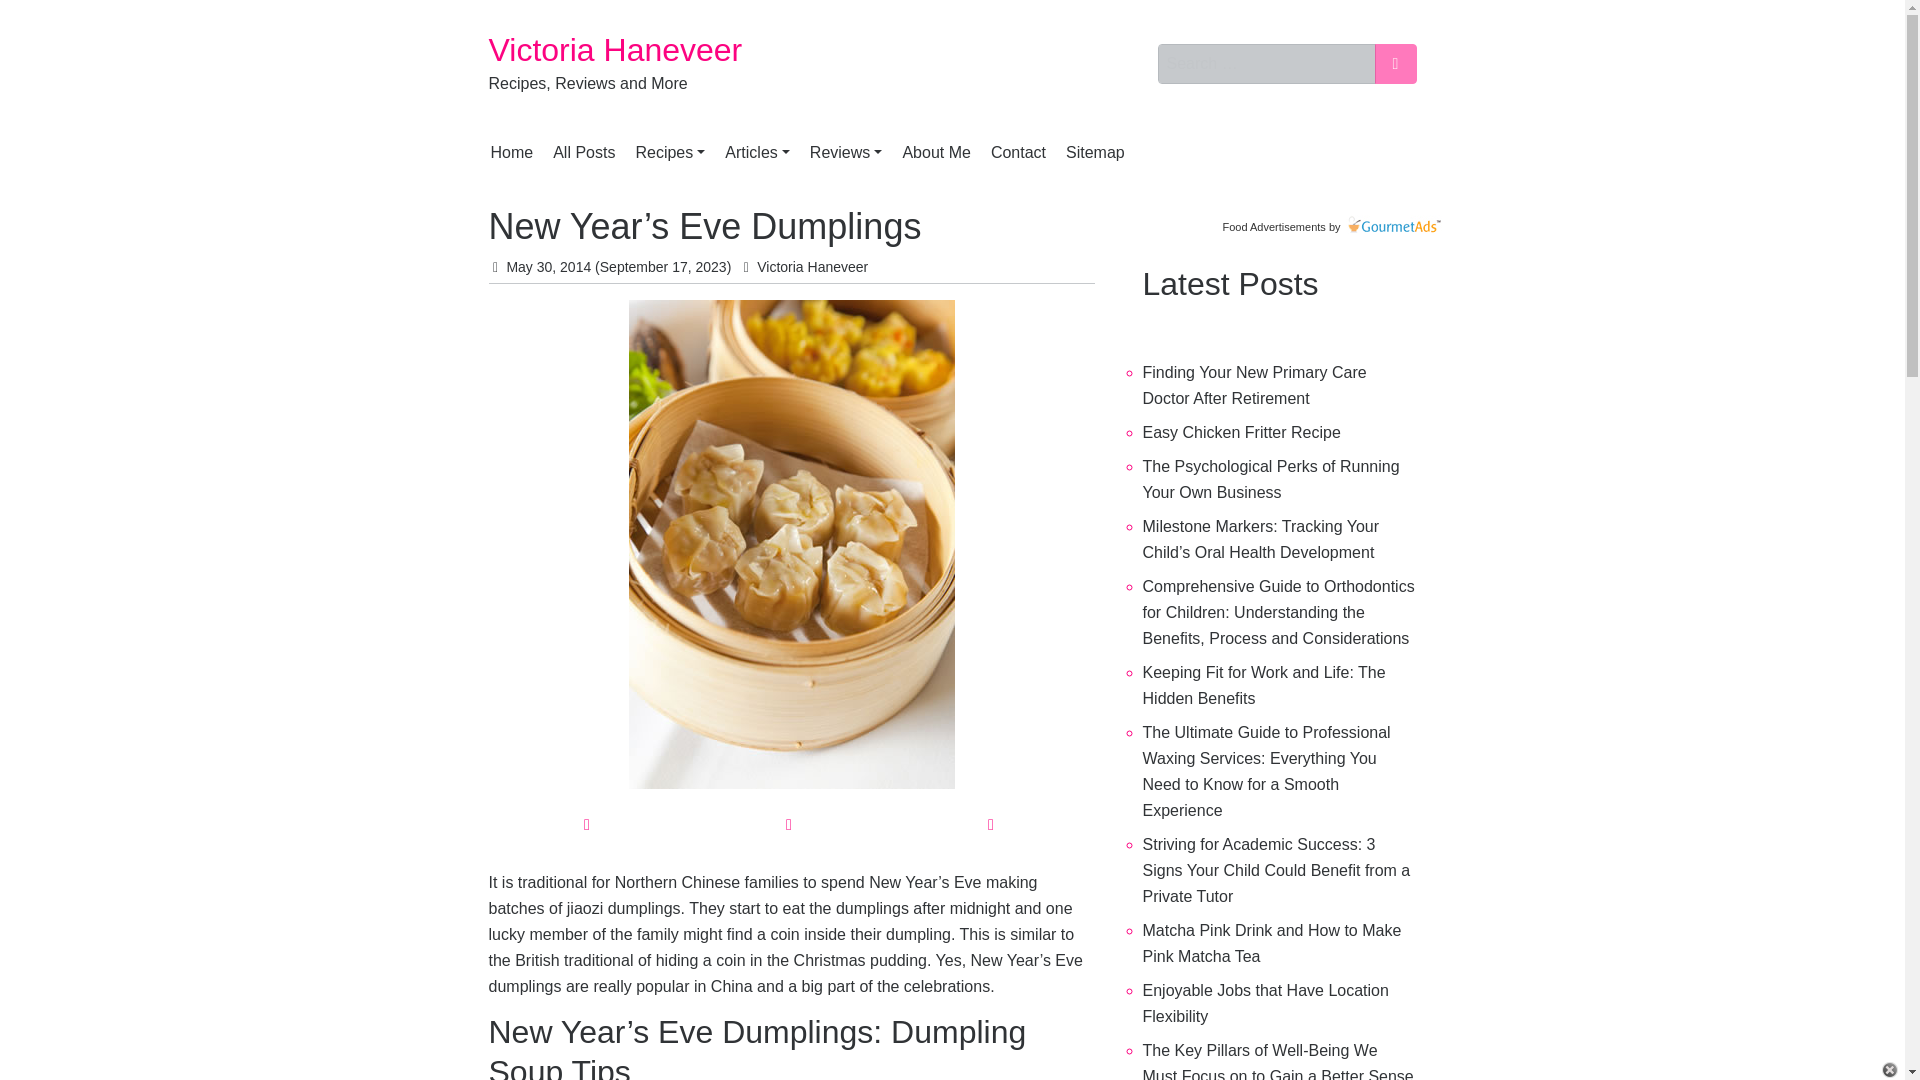 The image size is (1920, 1080). I want to click on Skip to content, so click(484, 52).